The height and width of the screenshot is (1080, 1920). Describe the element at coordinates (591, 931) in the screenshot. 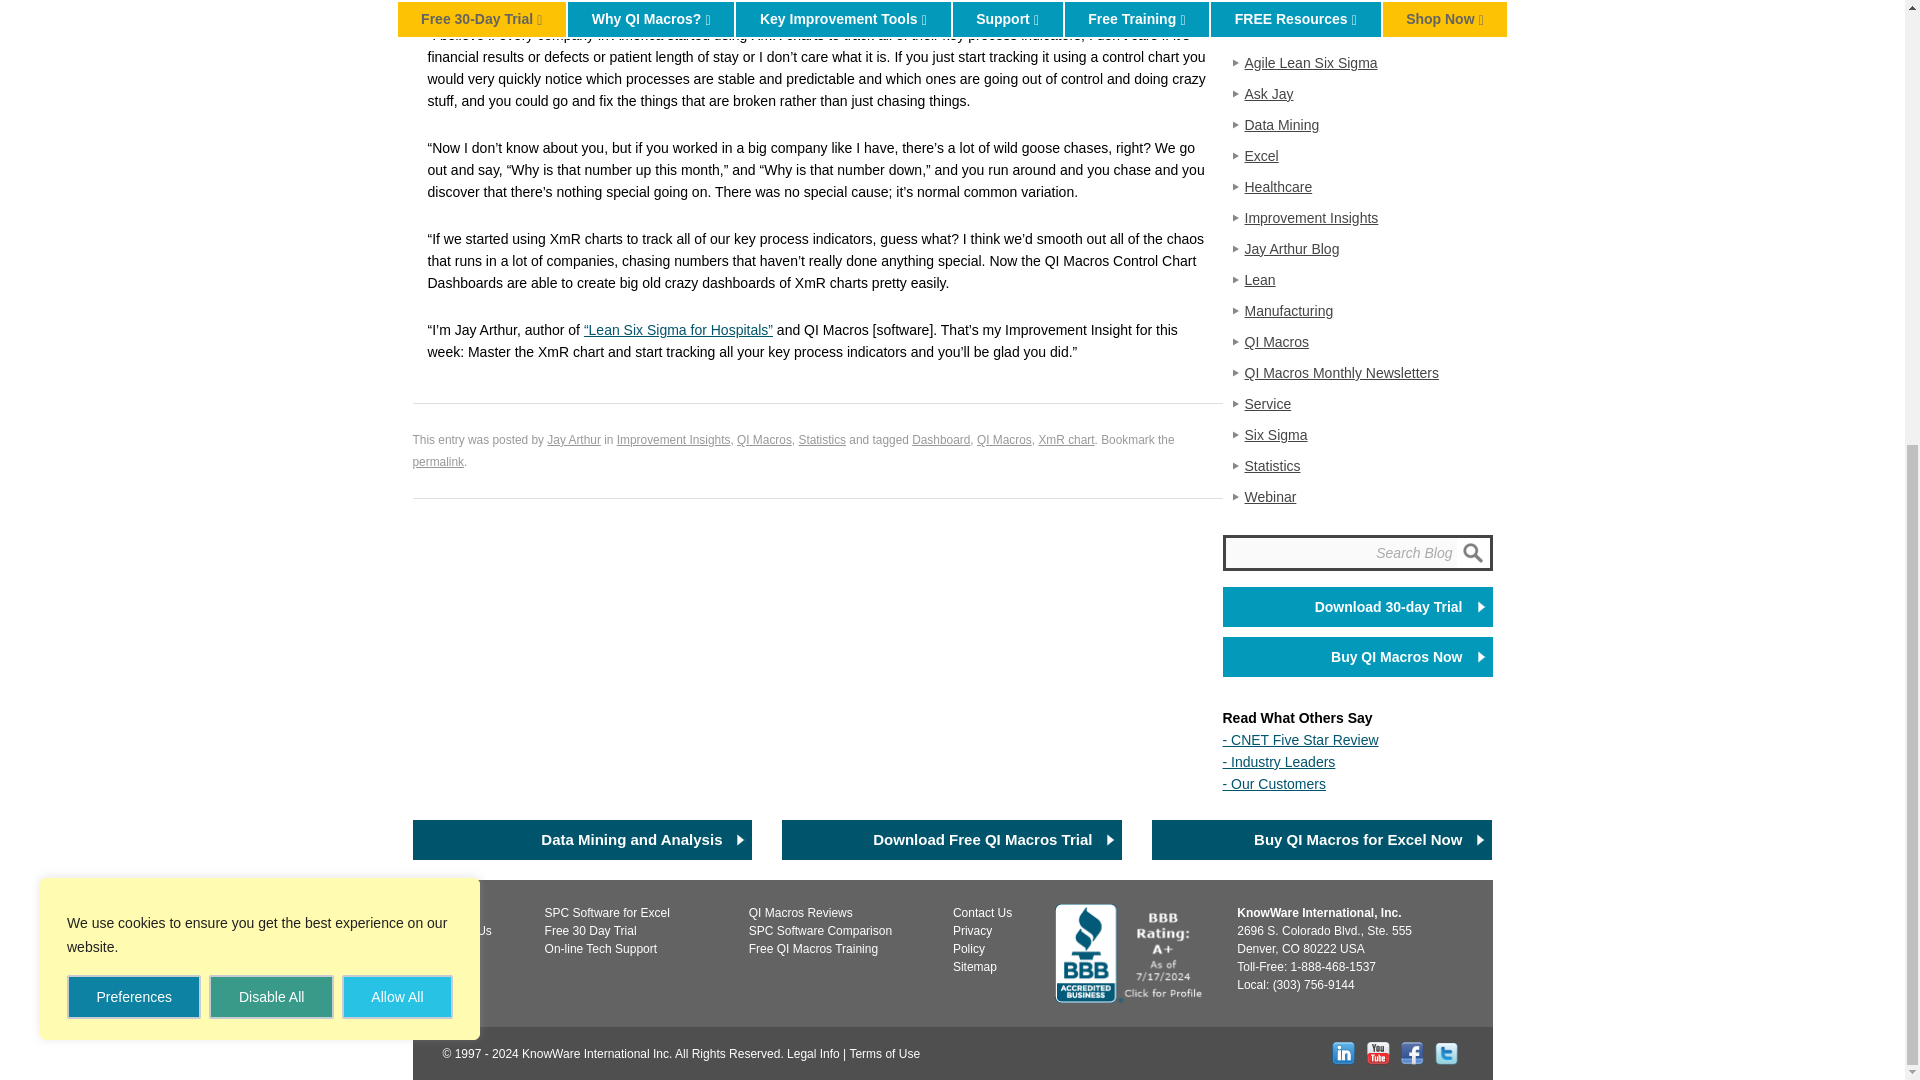

I see `Free QI Macros Trial` at that location.